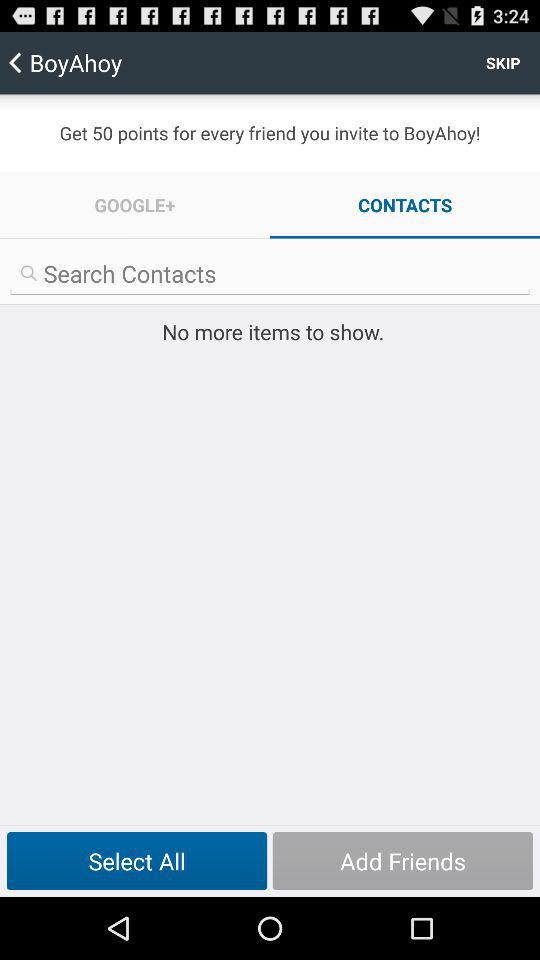 This screenshot has height=960, width=540. I want to click on tap select all, so click(136, 861).